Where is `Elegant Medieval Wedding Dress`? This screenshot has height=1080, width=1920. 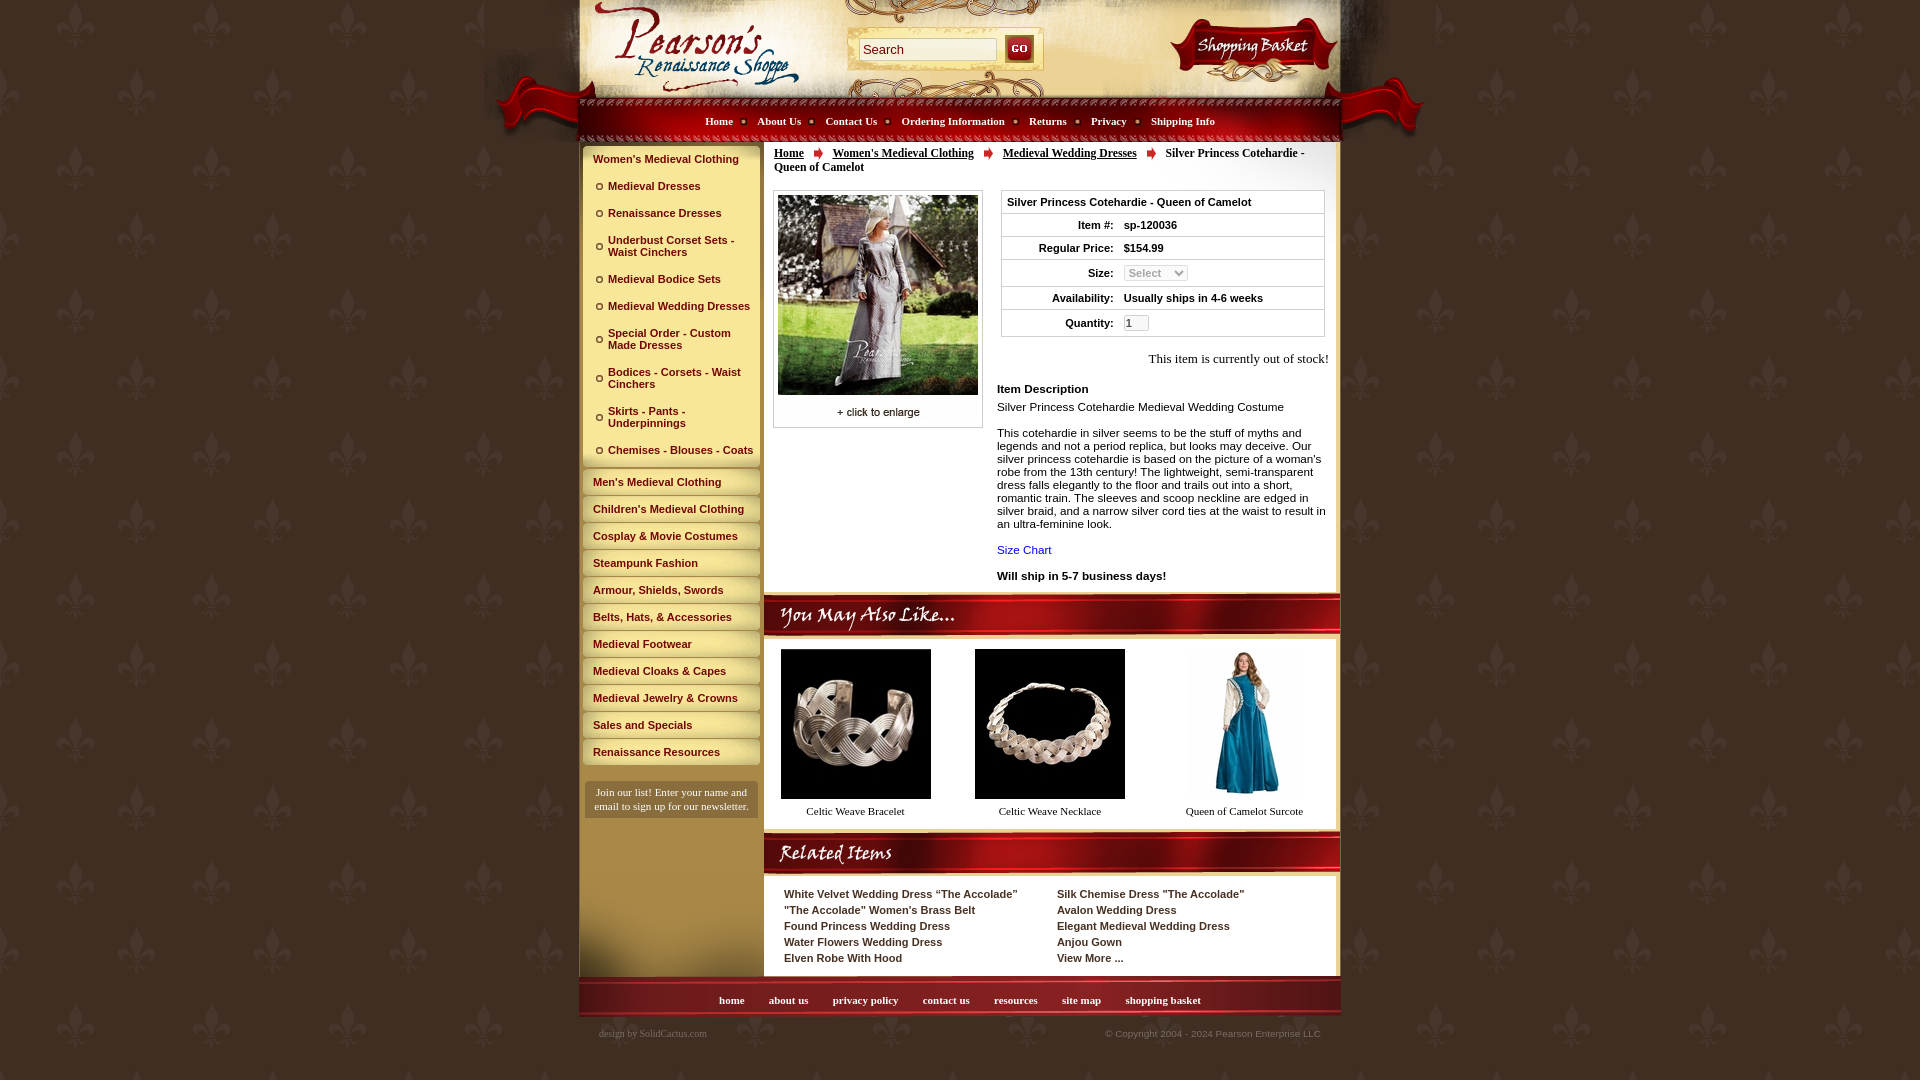
Elegant Medieval Wedding Dress is located at coordinates (1144, 926).